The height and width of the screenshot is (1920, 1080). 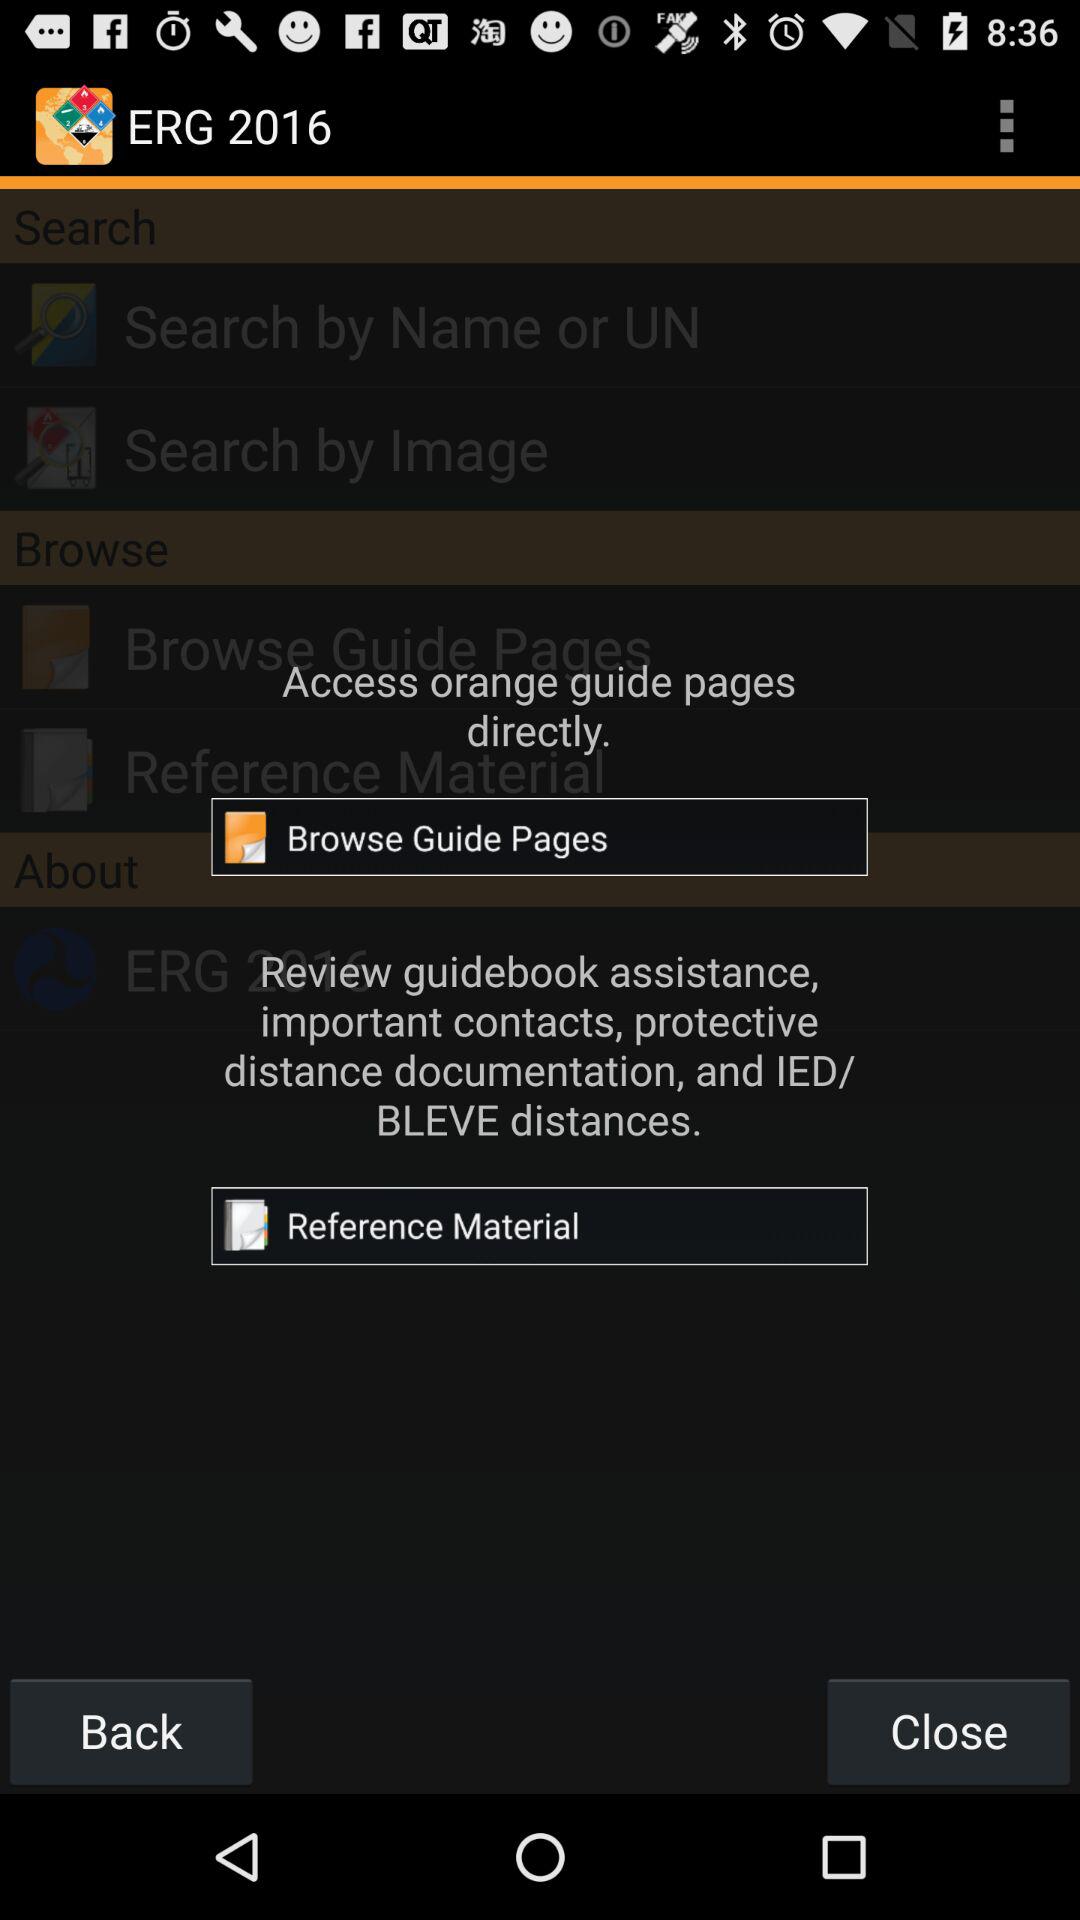 I want to click on tap about, so click(x=540, y=869).